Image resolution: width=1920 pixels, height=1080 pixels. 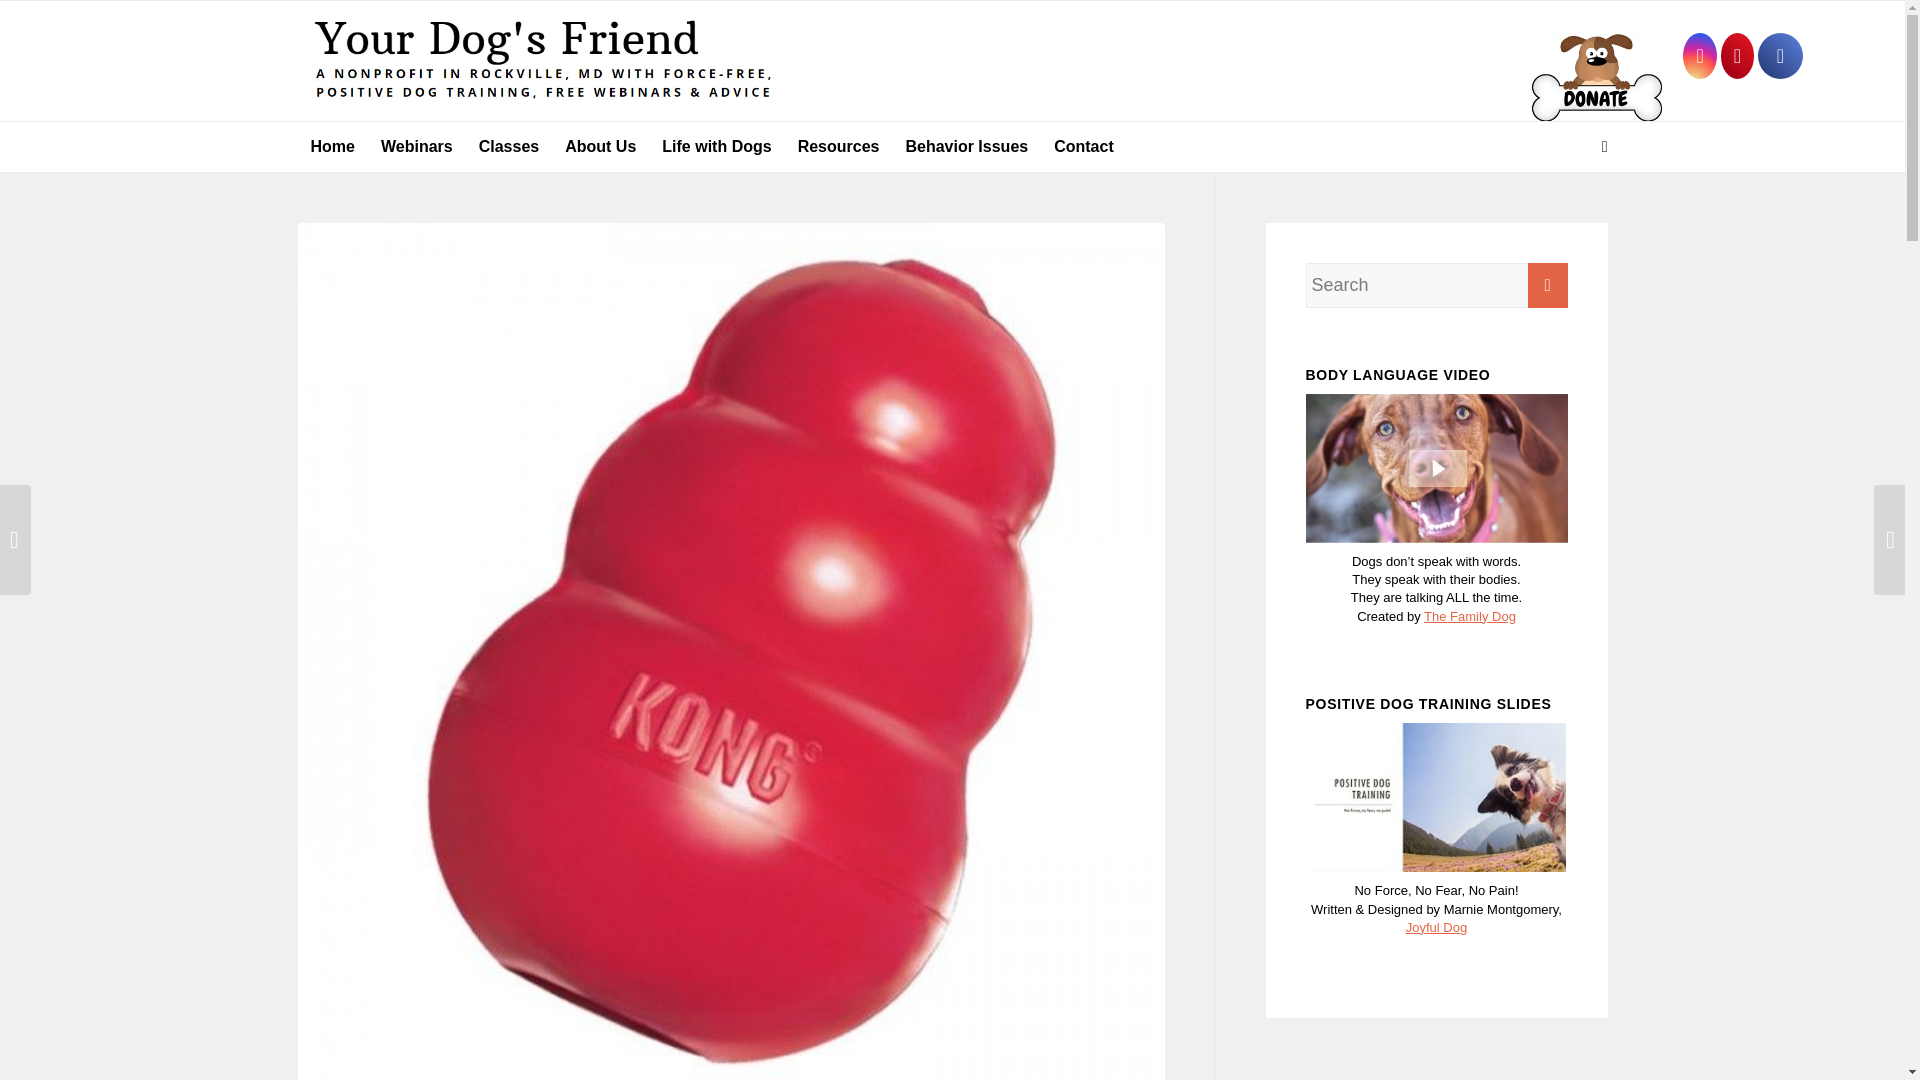 I want to click on YDF-site-name-tagline2, so click(x=541, y=60).